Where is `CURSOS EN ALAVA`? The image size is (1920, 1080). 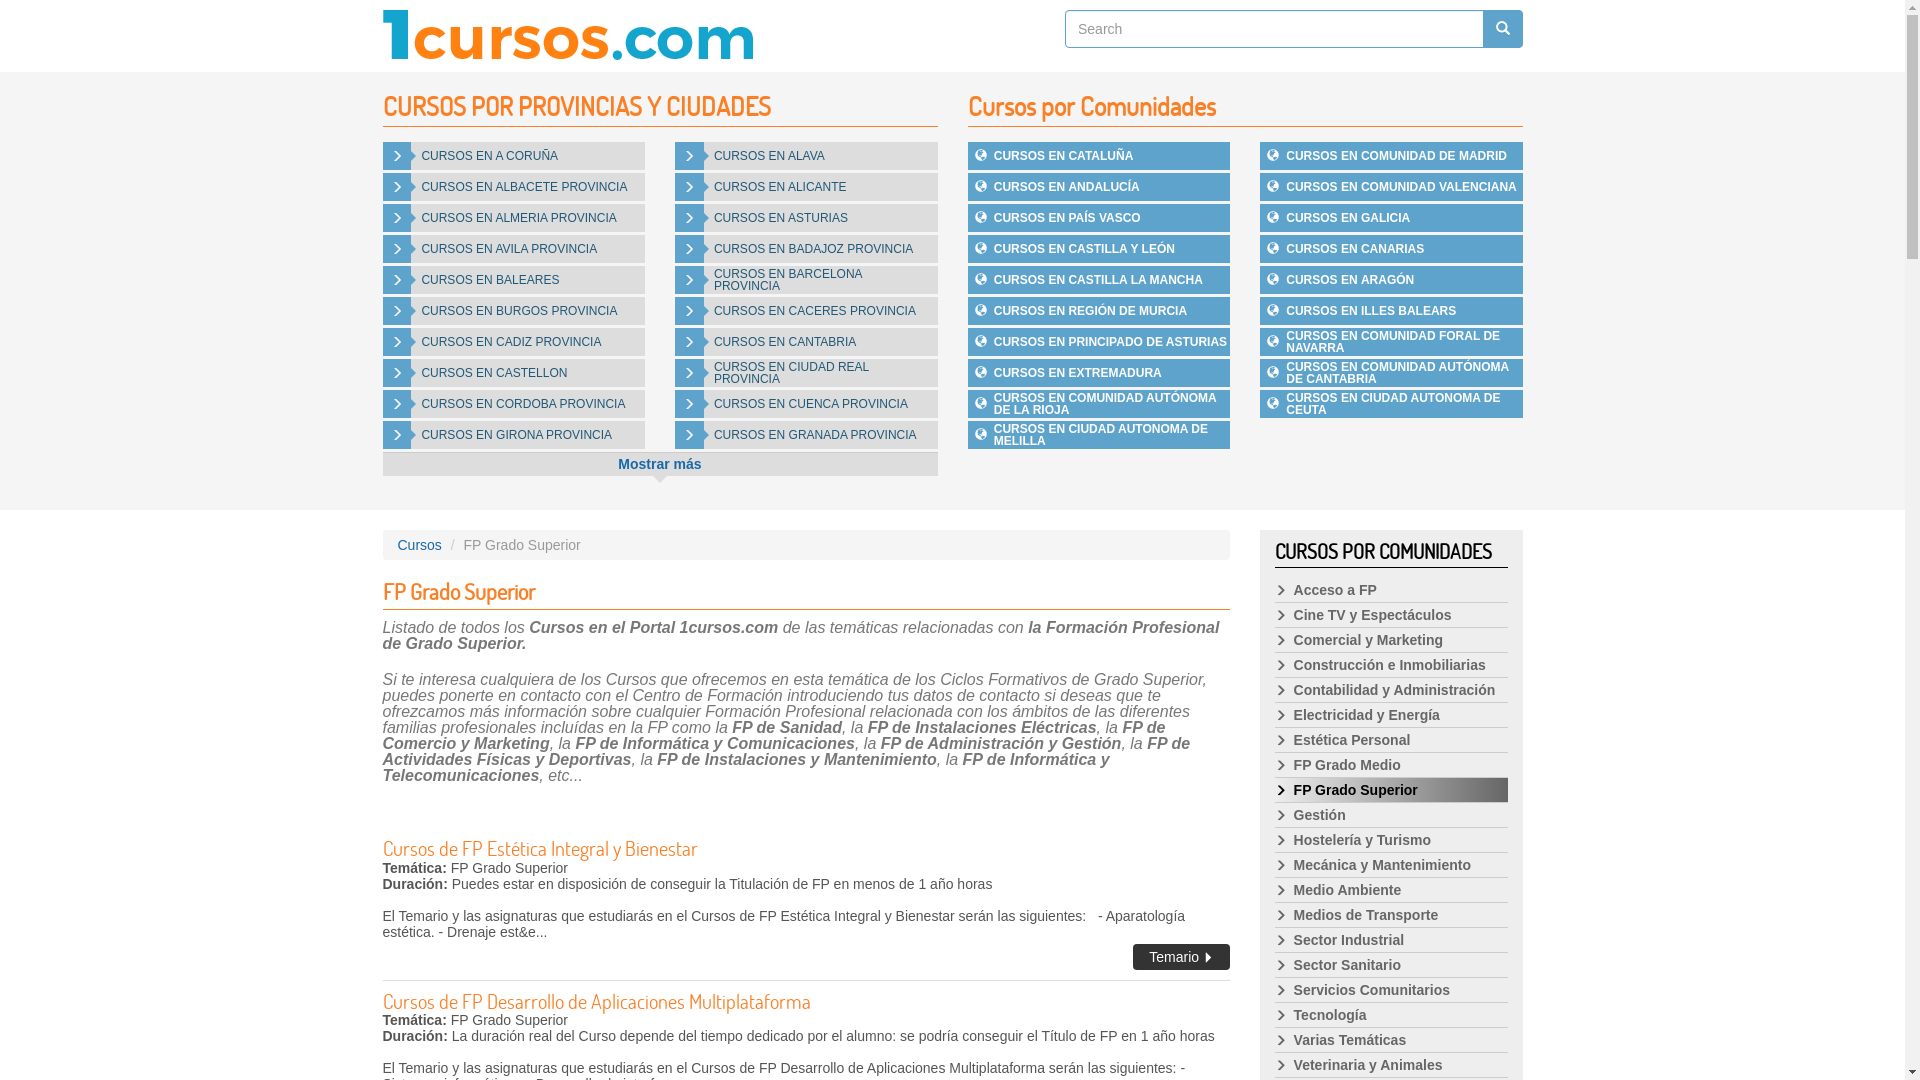 CURSOS EN ALAVA is located at coordinates (806, 156).